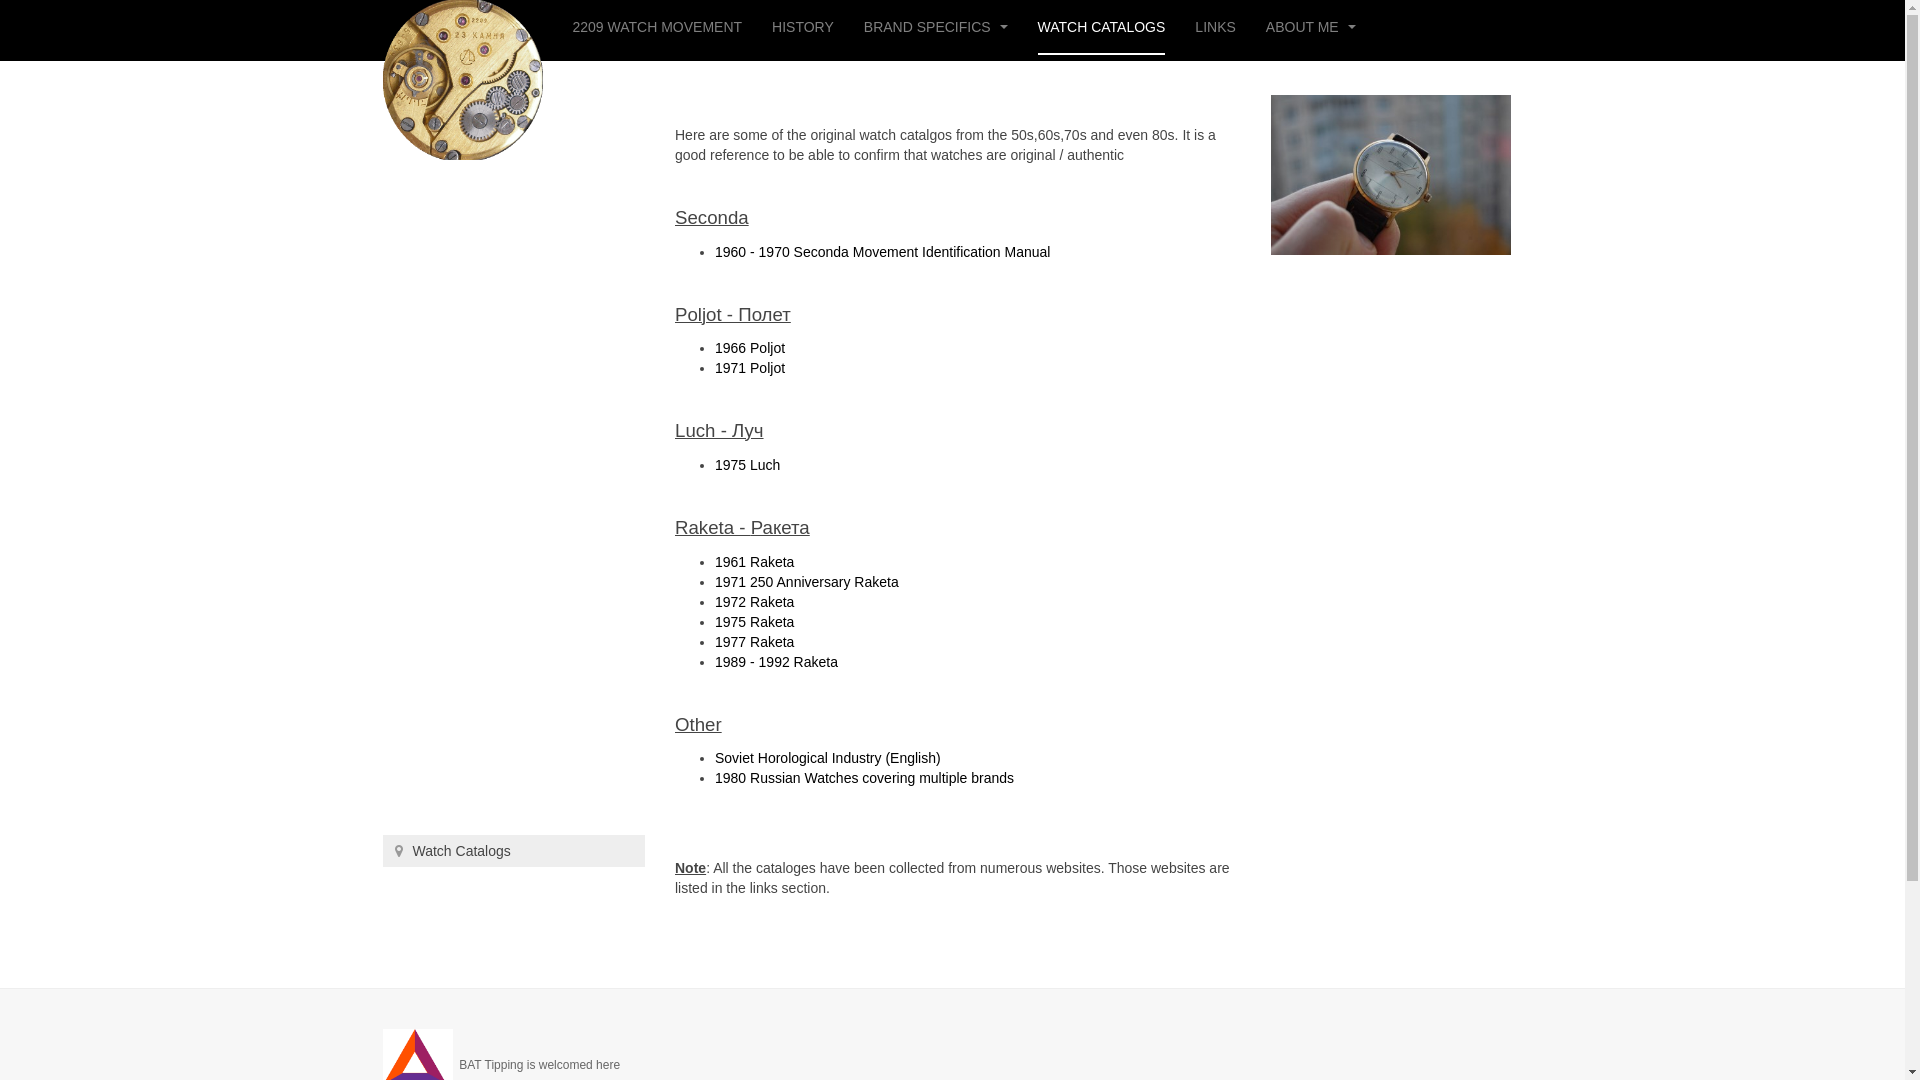 This screenshot has height=1080, width=1920. I want to click on BRAND SPECIFICS, so click(936, 28).